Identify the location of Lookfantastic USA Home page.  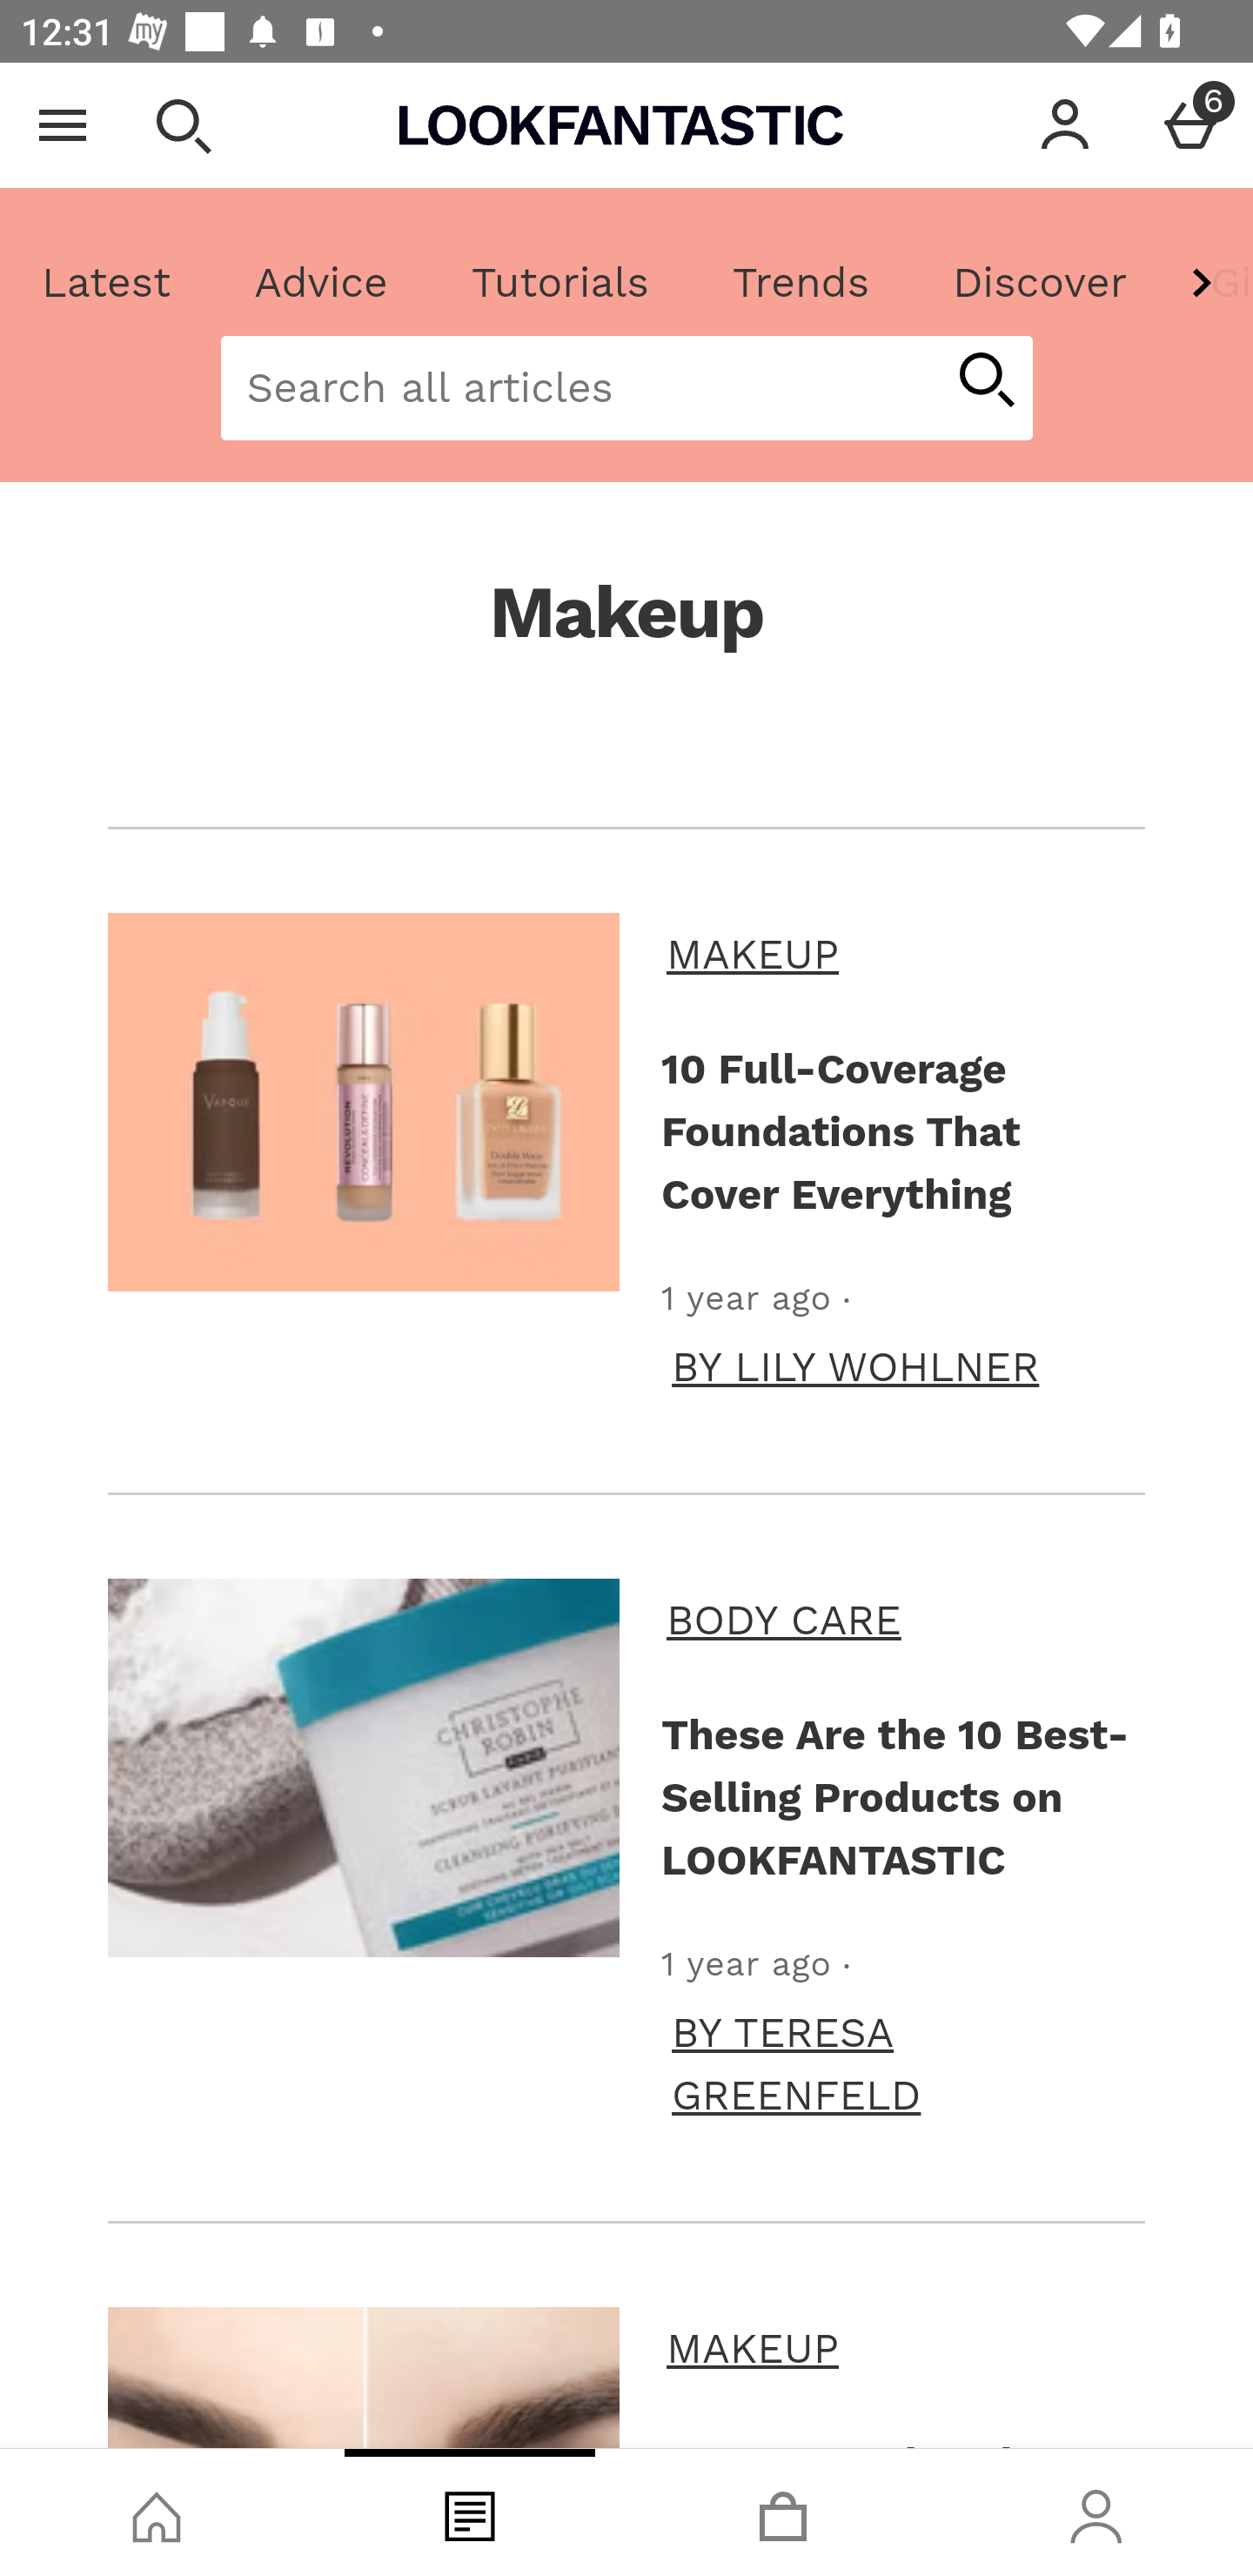
(621, 125).